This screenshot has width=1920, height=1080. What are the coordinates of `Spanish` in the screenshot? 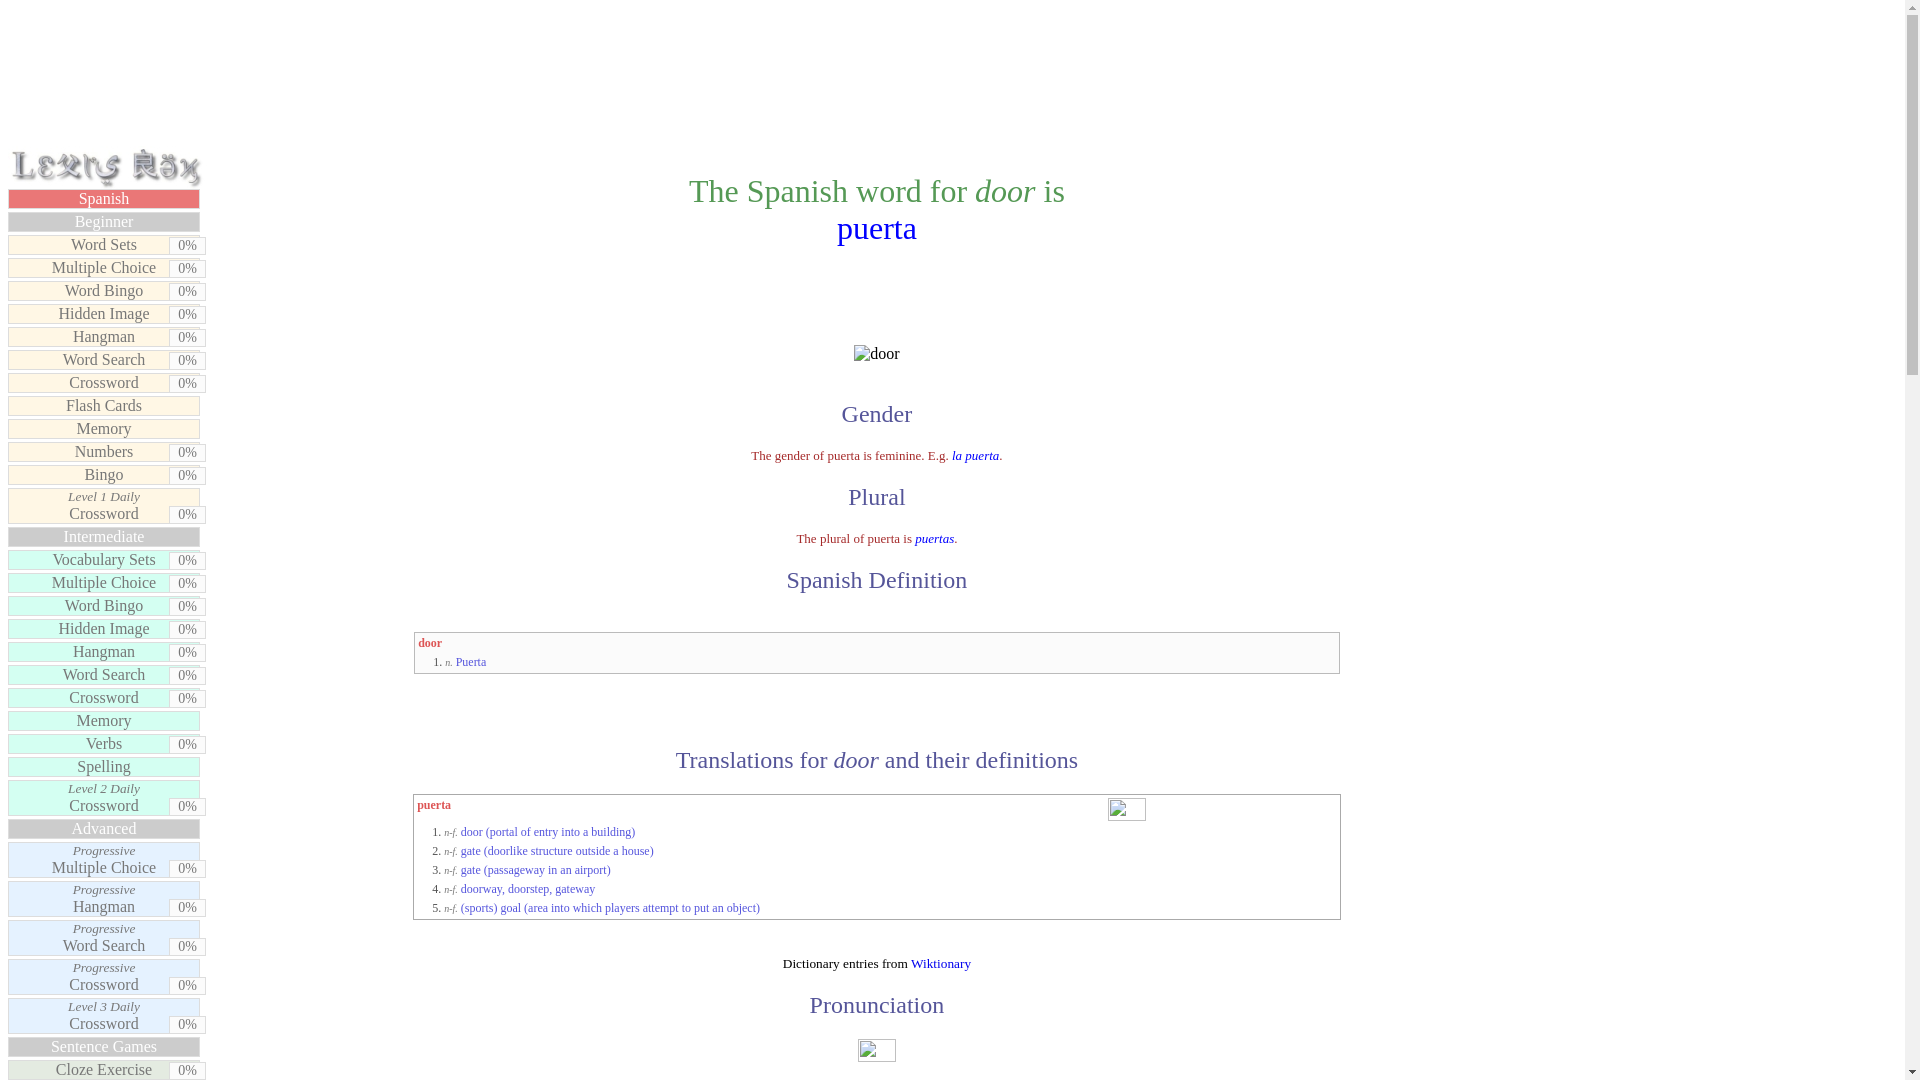 It's located at (103, 244).